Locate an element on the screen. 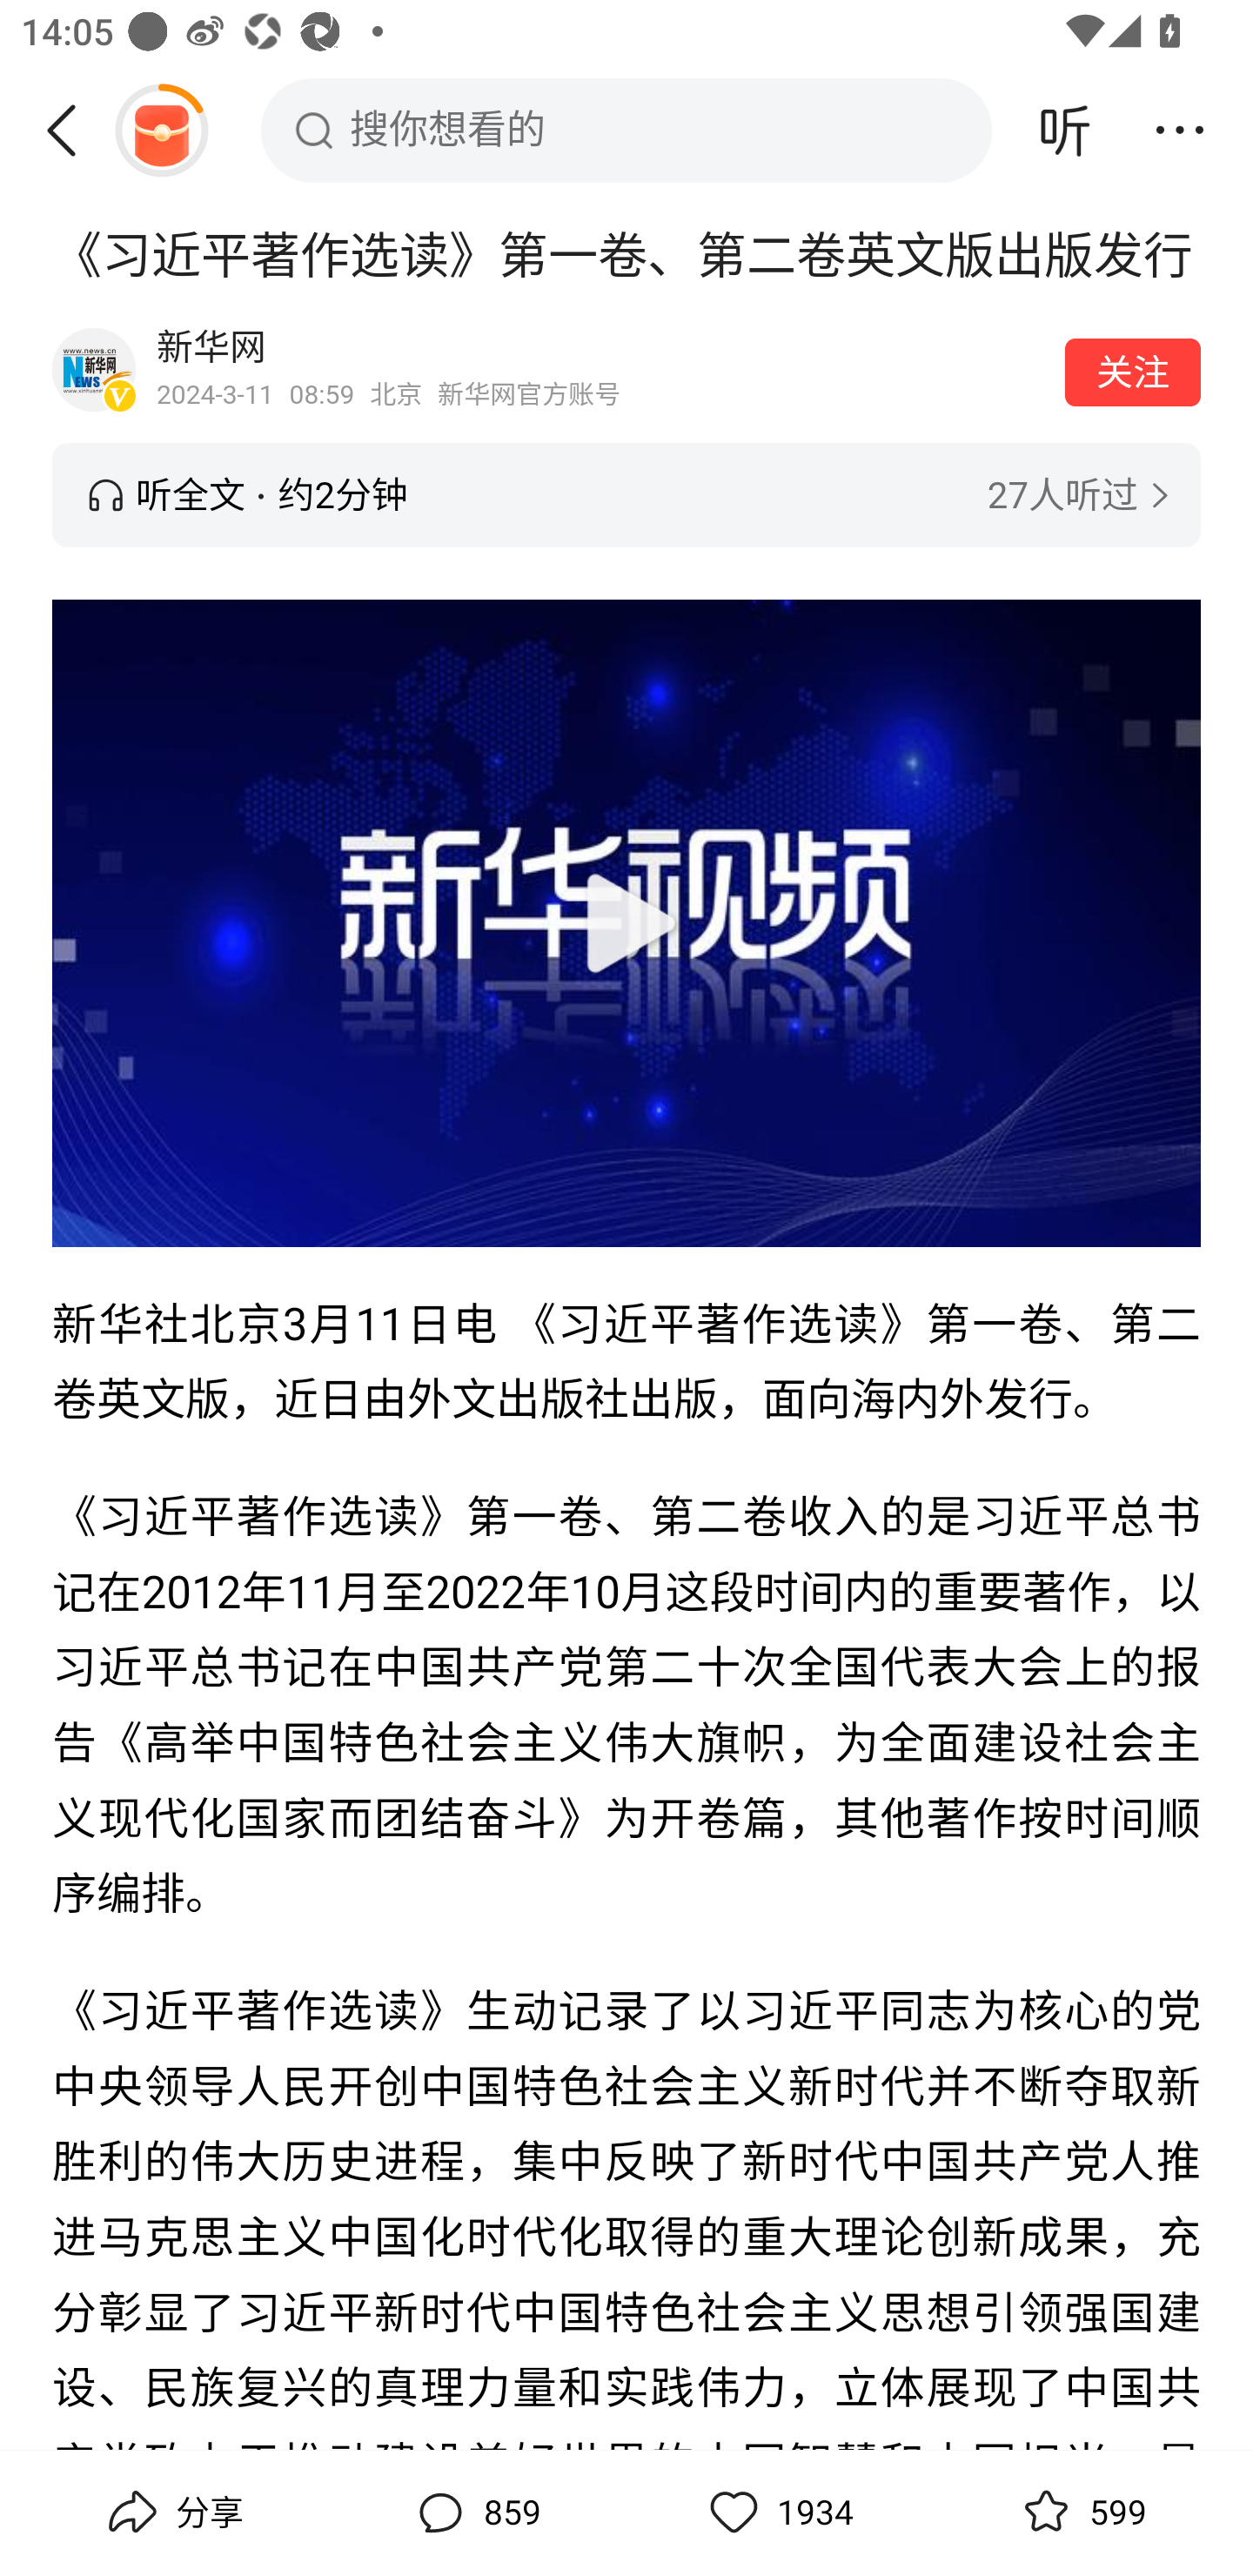 The height and width of the screenshot is (2576, 1253). 听全文 约2分钟 27人听过 is located at coordinates (626, 494).